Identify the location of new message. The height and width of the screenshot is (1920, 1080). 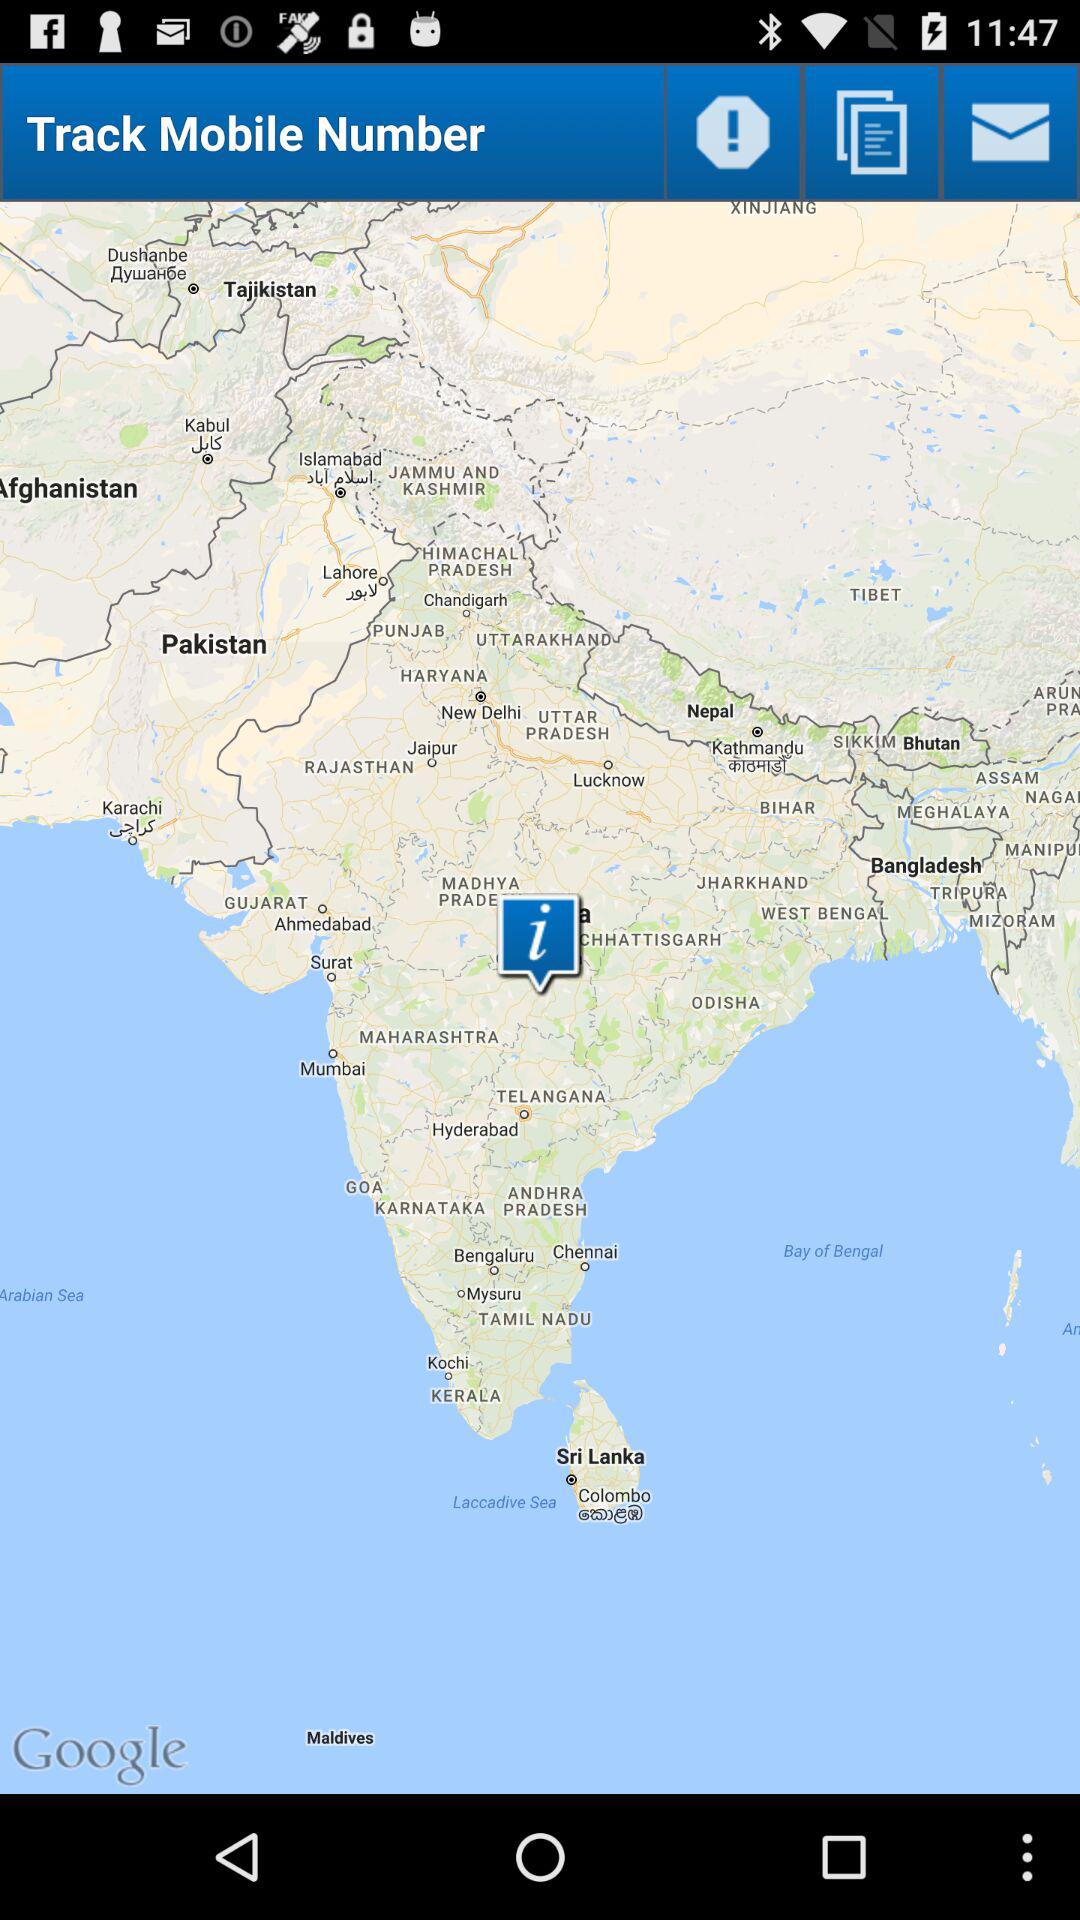
(1010, 132).